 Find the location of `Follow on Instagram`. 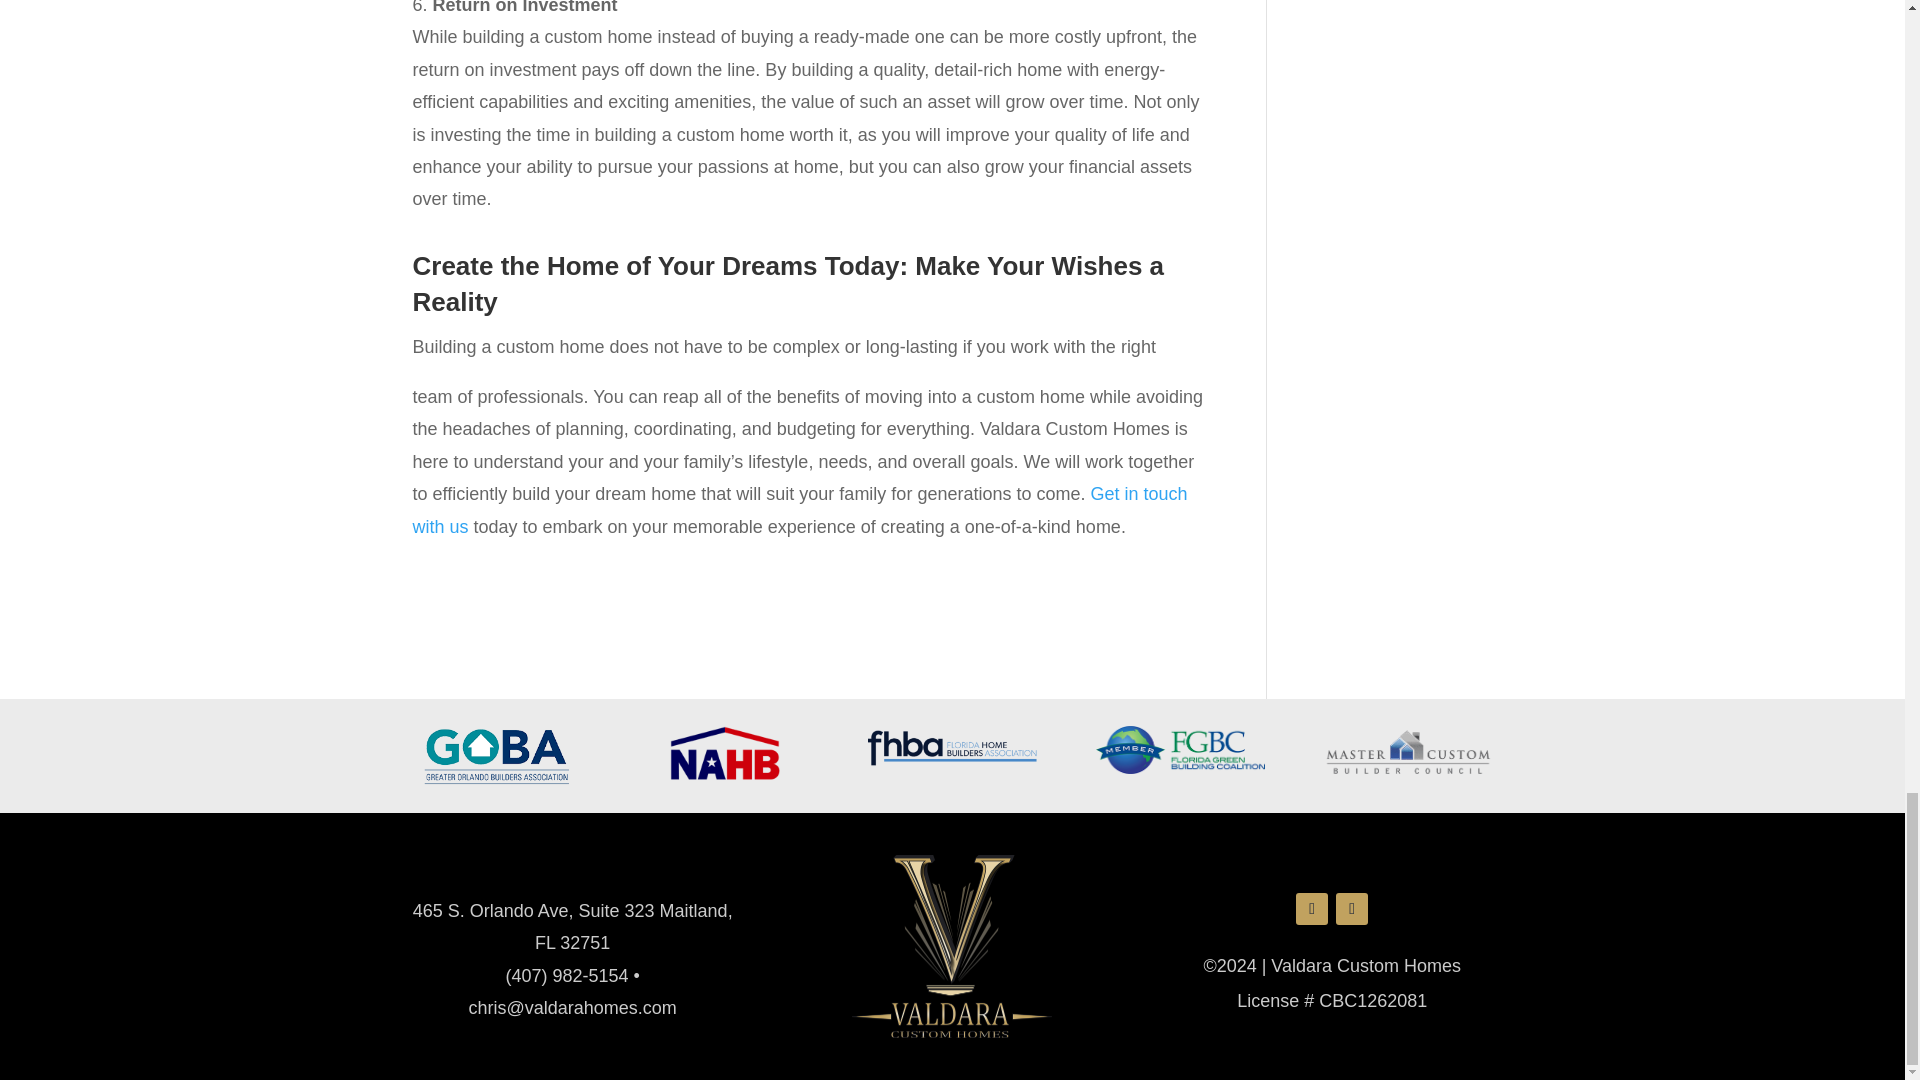

Follow on Instagram is located at coordinates (1352, 908).